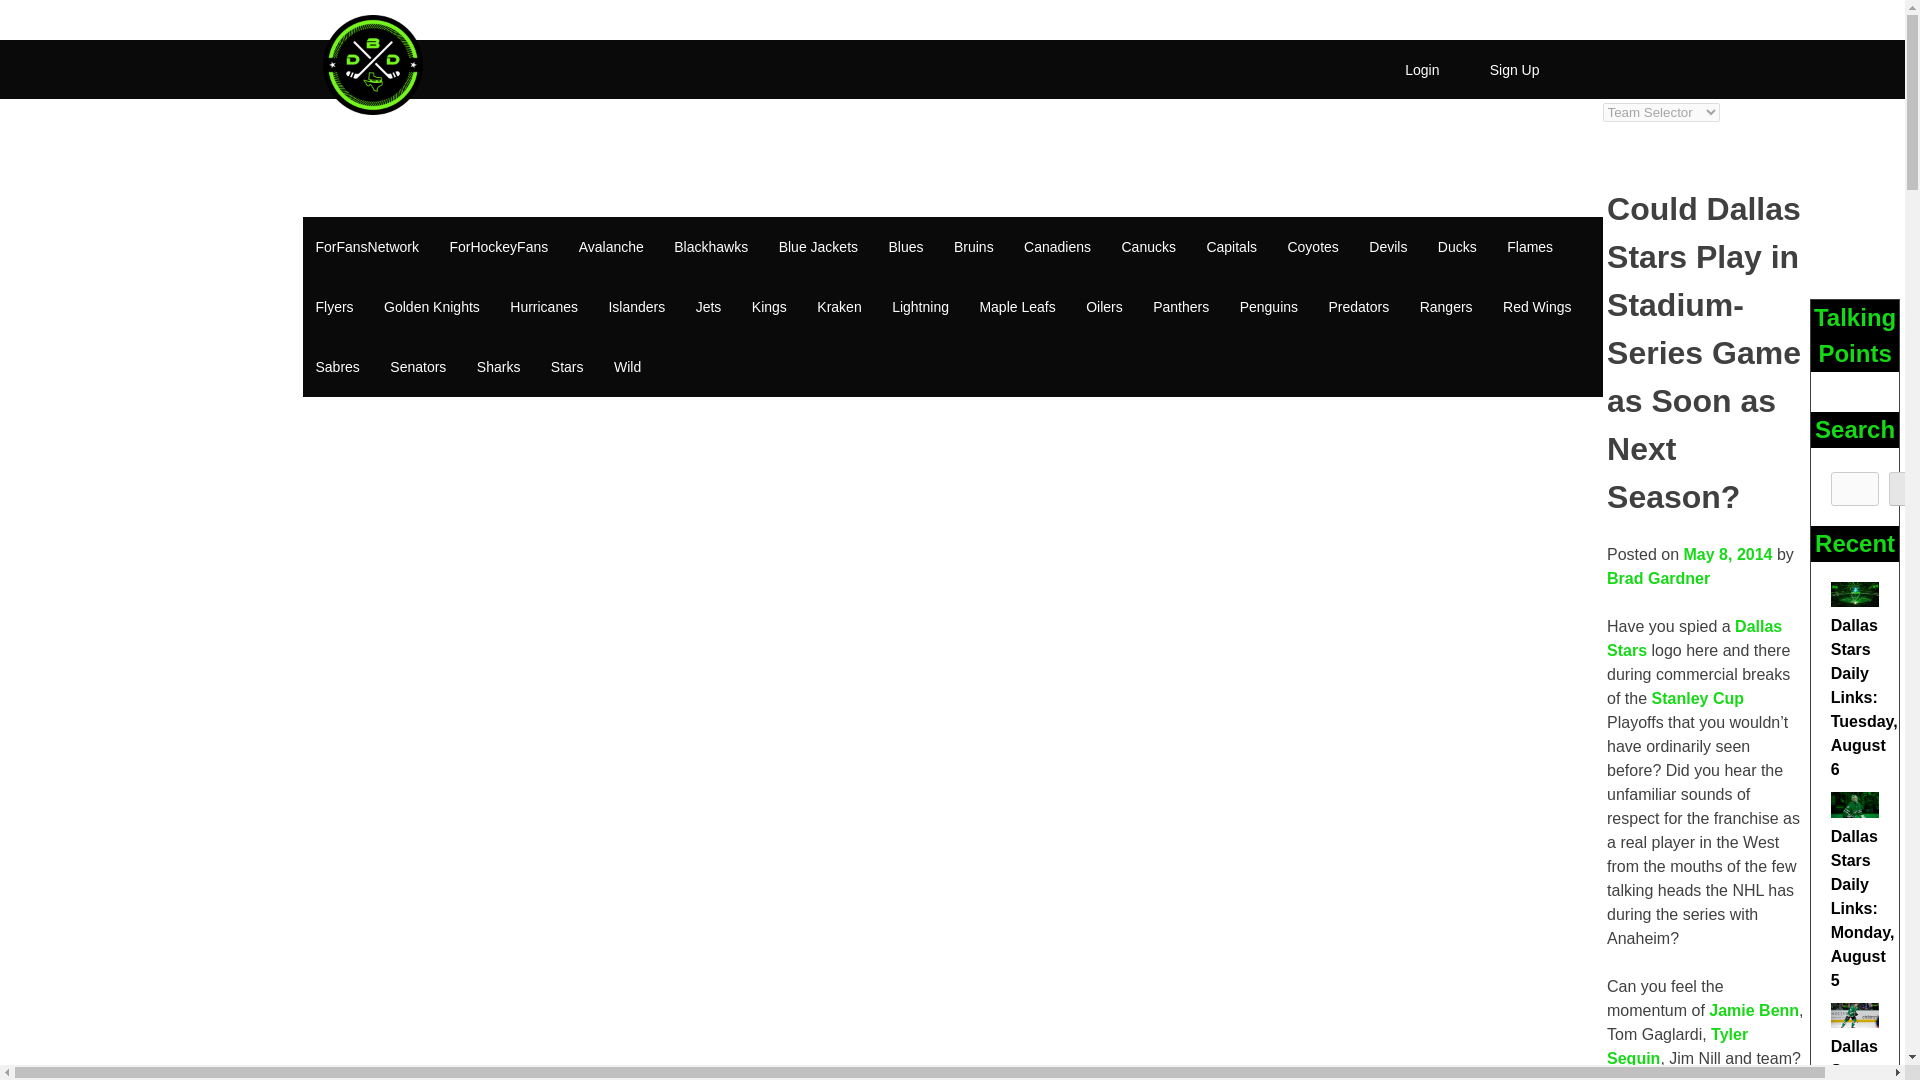  Describe the element at coordinates (1268, 307) in the screenshot. I see `Penguins` at that location.